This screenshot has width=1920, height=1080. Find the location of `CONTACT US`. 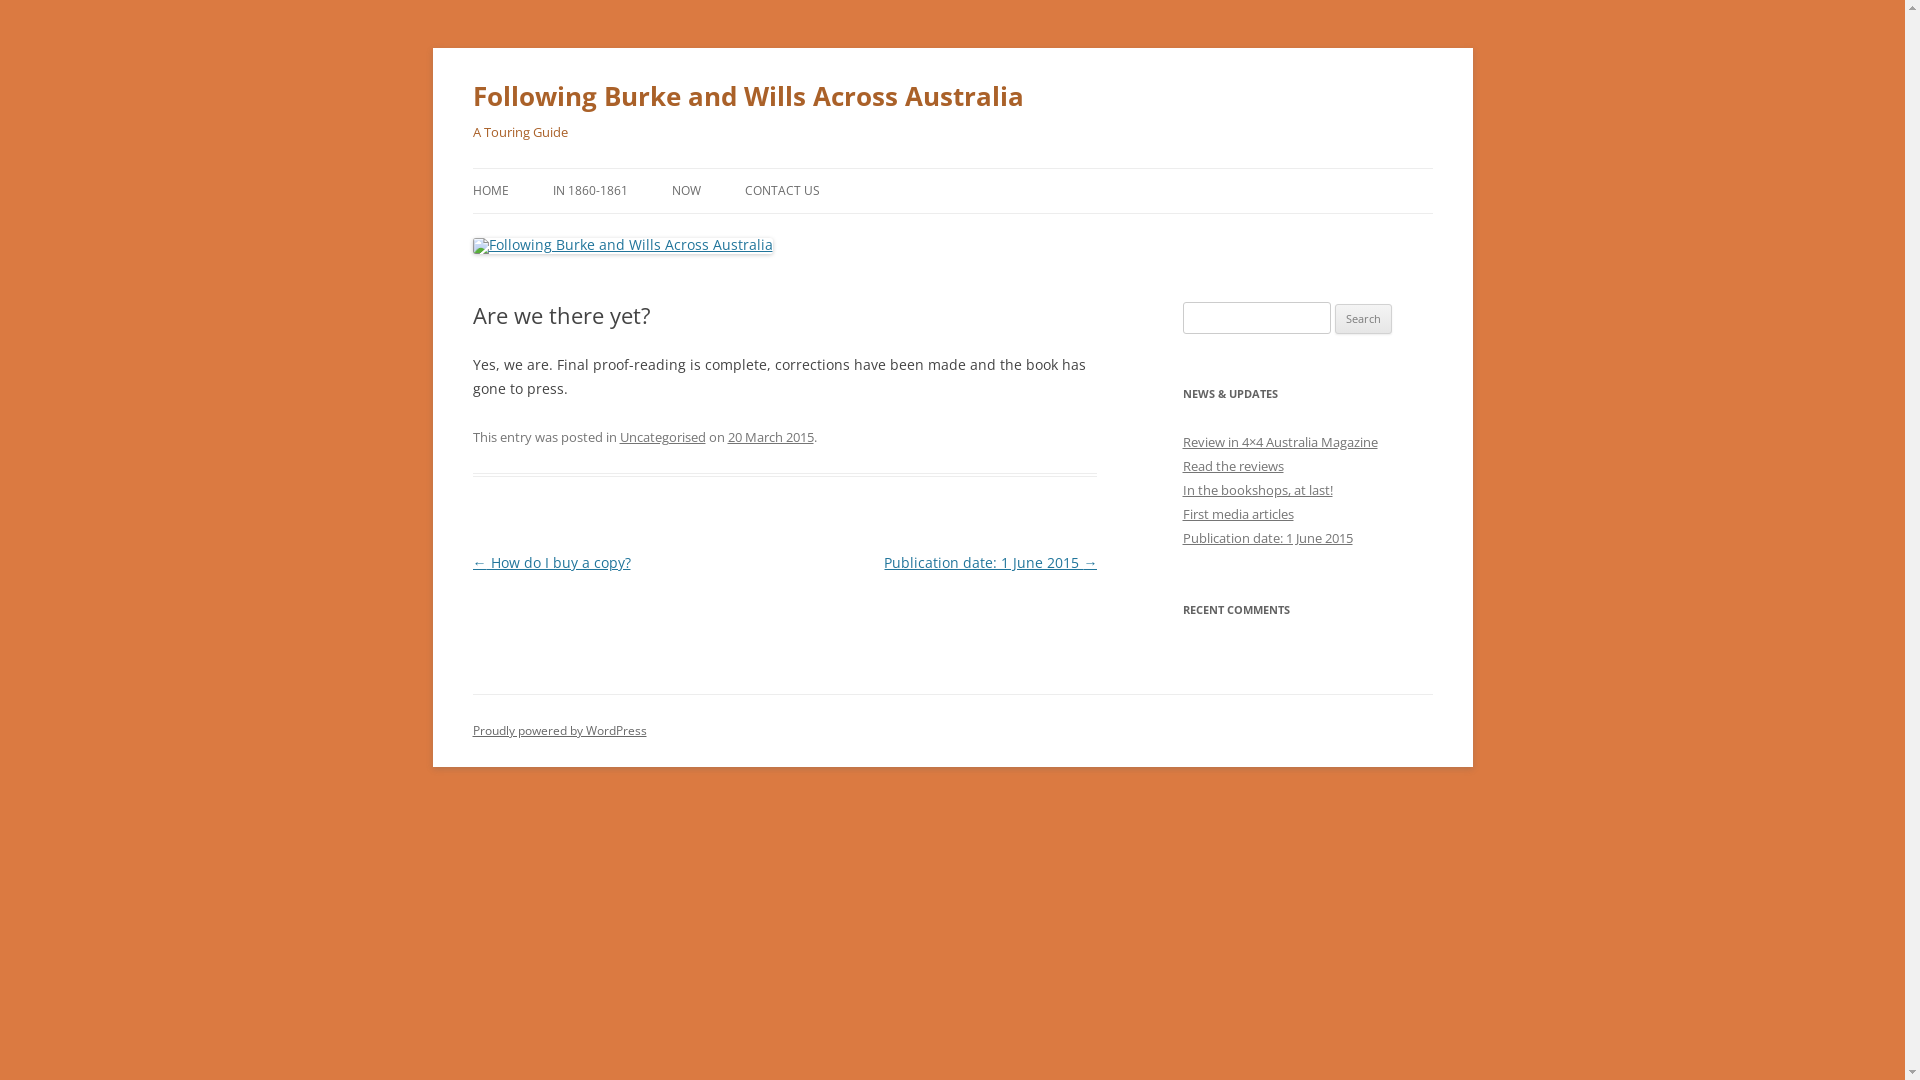

CONTACT US is located at coordinates (782, 191).